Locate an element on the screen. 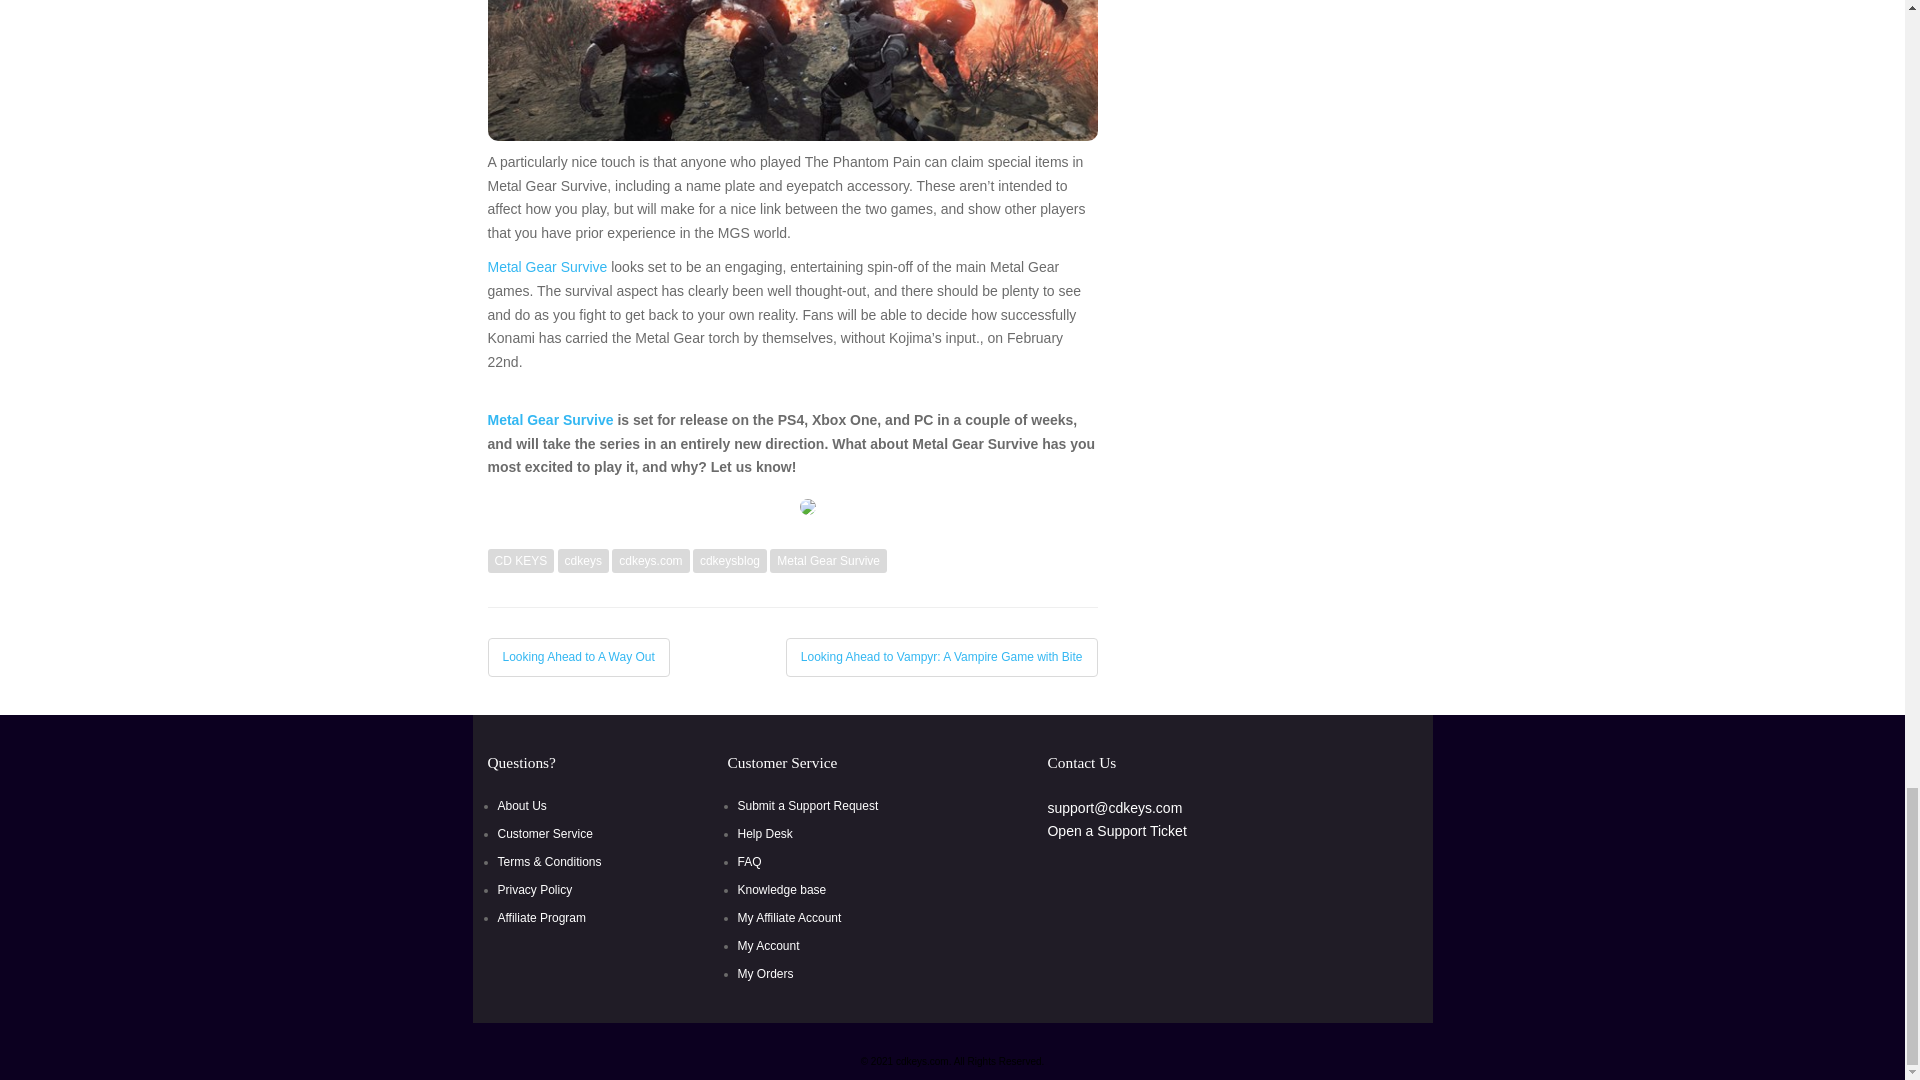  cdkeys.com is located at coordinates (650, 560).